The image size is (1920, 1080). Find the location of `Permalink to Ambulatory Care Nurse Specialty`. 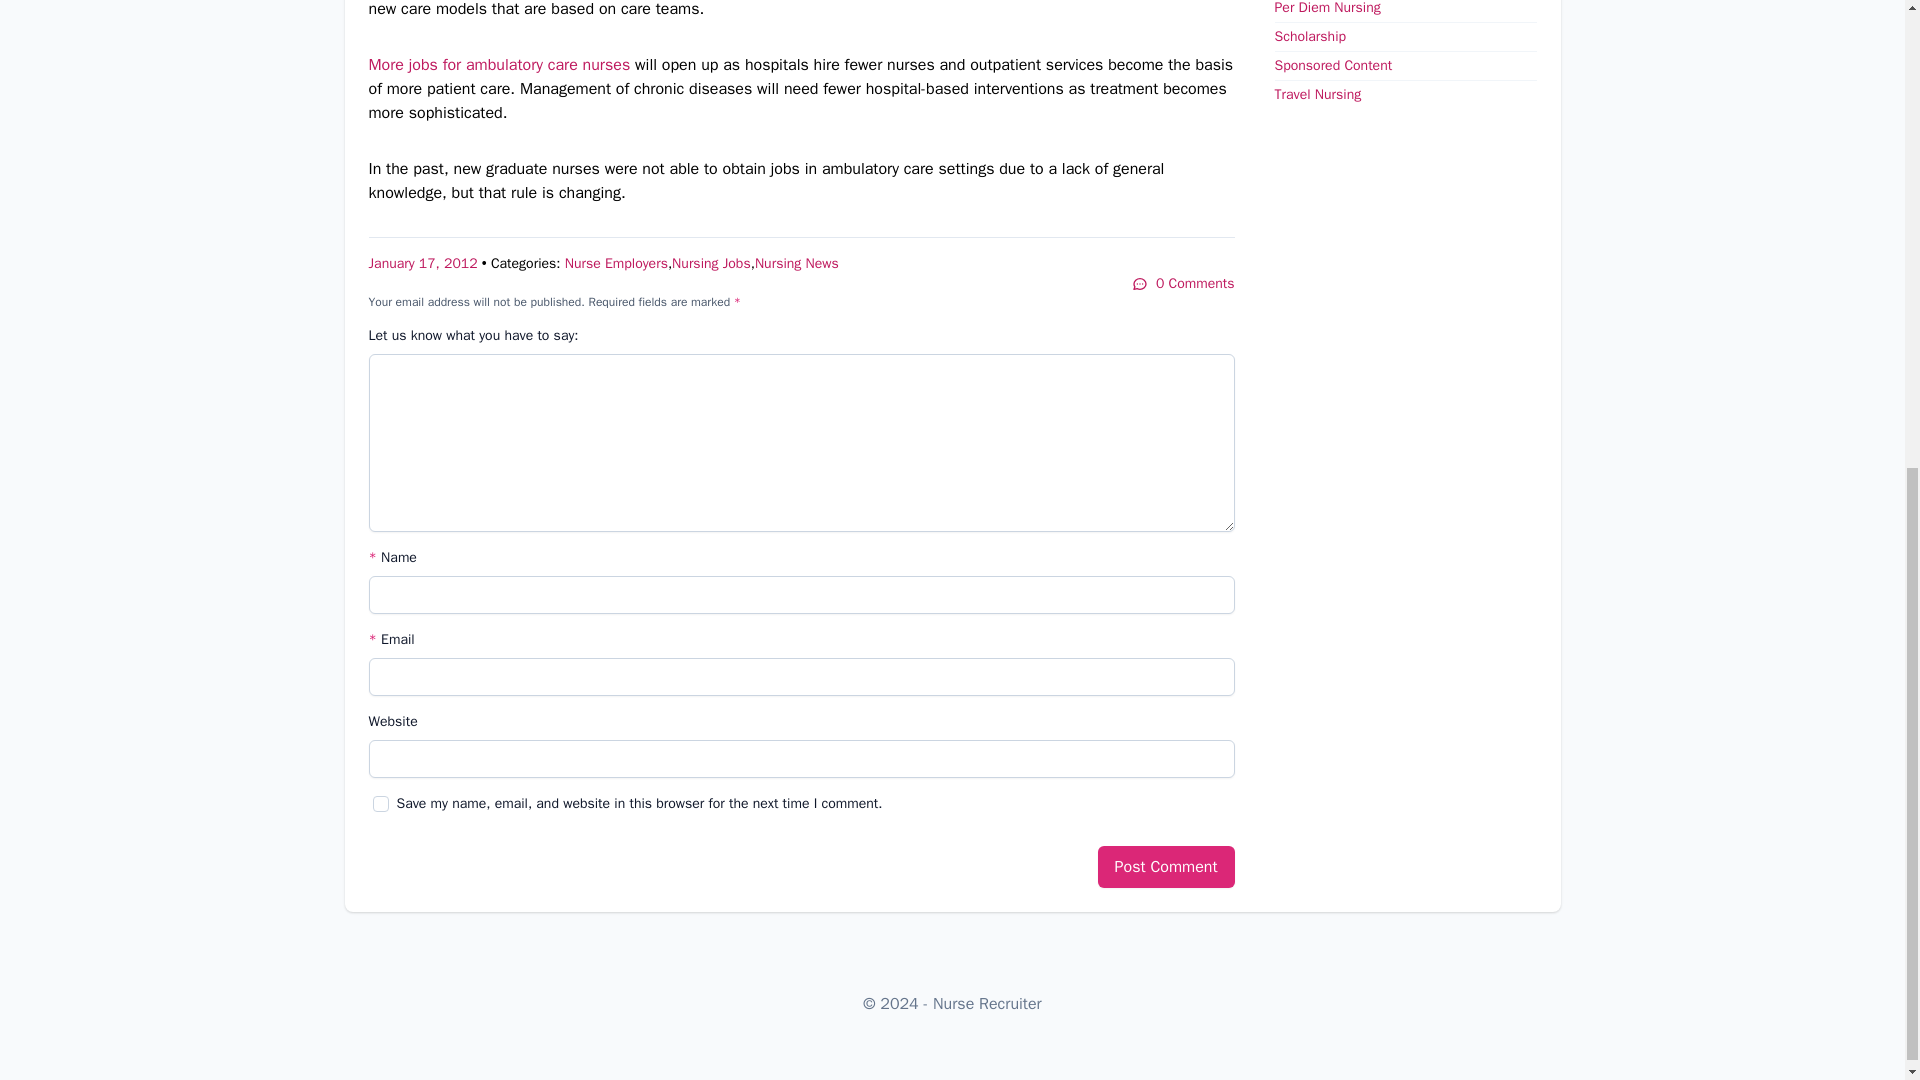

Permalink to Ambulatory Care Nurse Specialty is located at coordinates (422, 263).